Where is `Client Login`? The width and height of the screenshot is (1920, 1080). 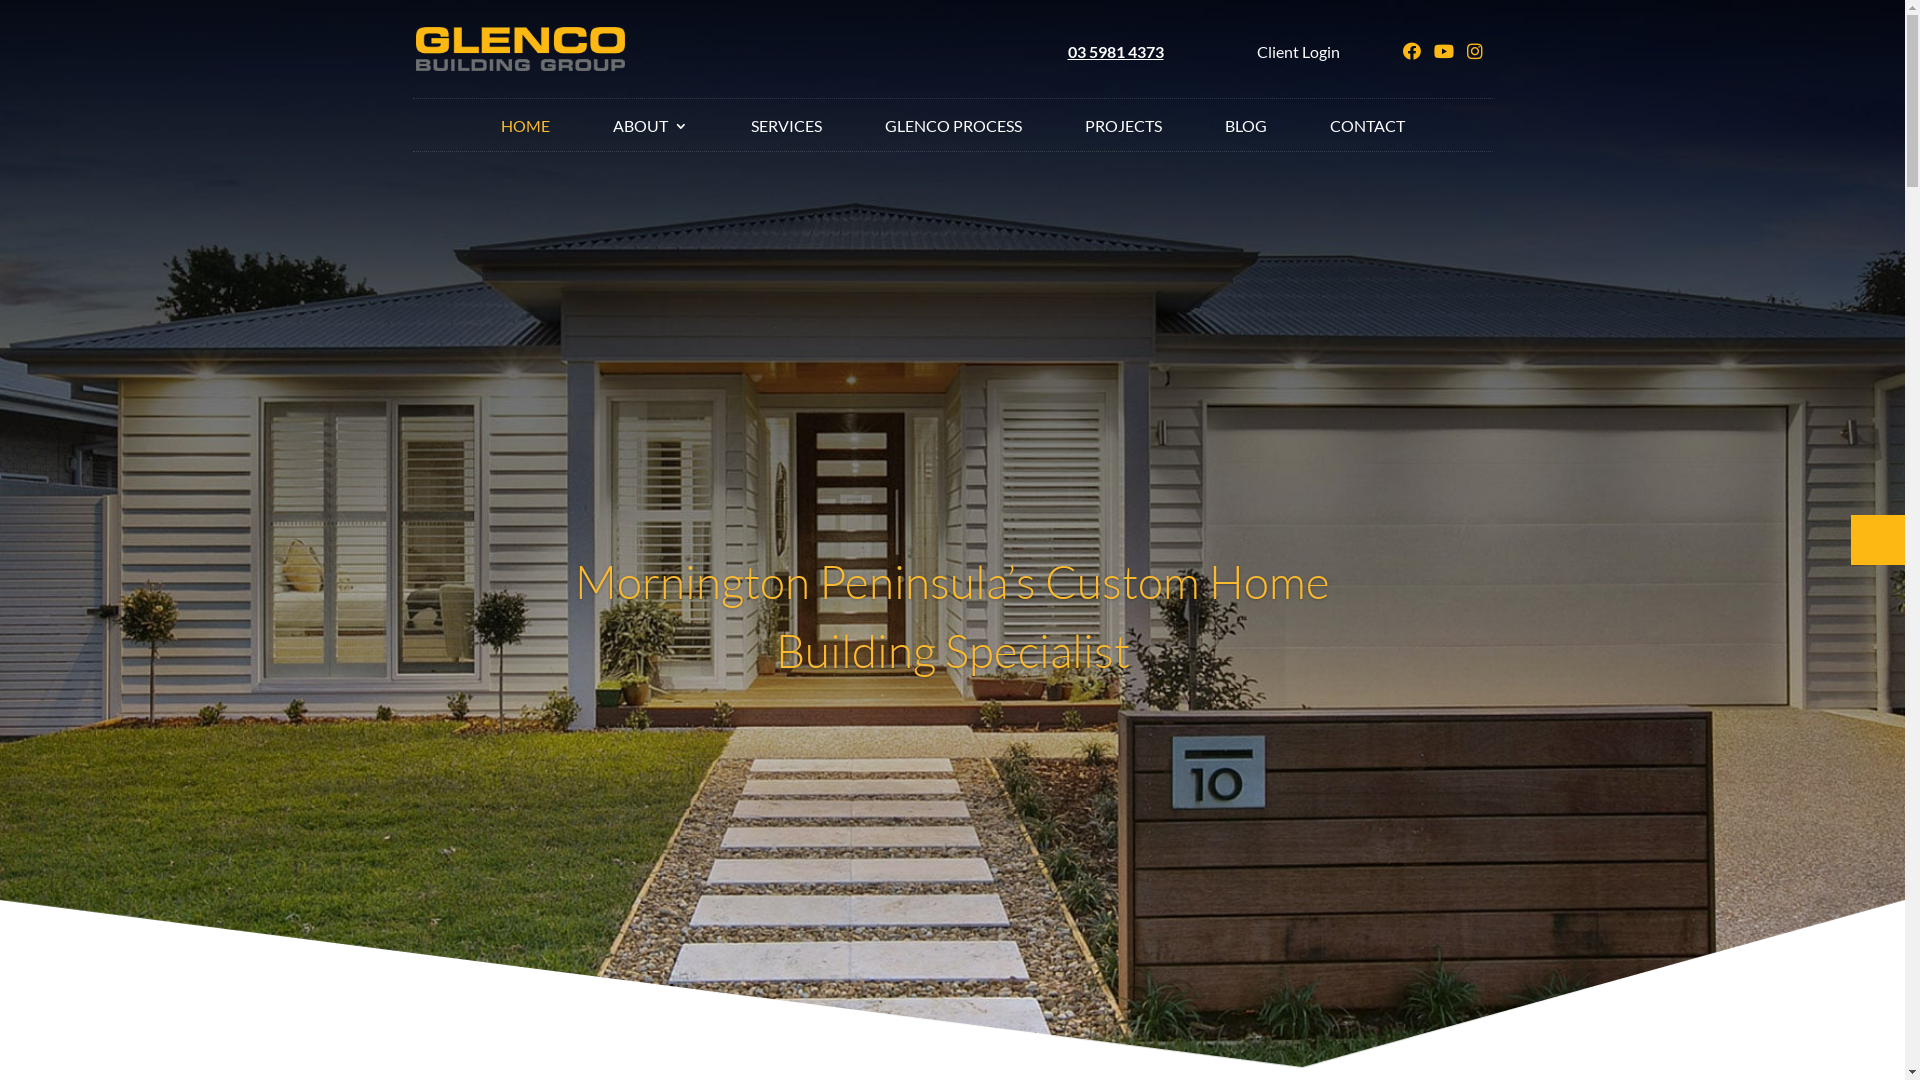 Client Login is located at coordinates (1298, 52).